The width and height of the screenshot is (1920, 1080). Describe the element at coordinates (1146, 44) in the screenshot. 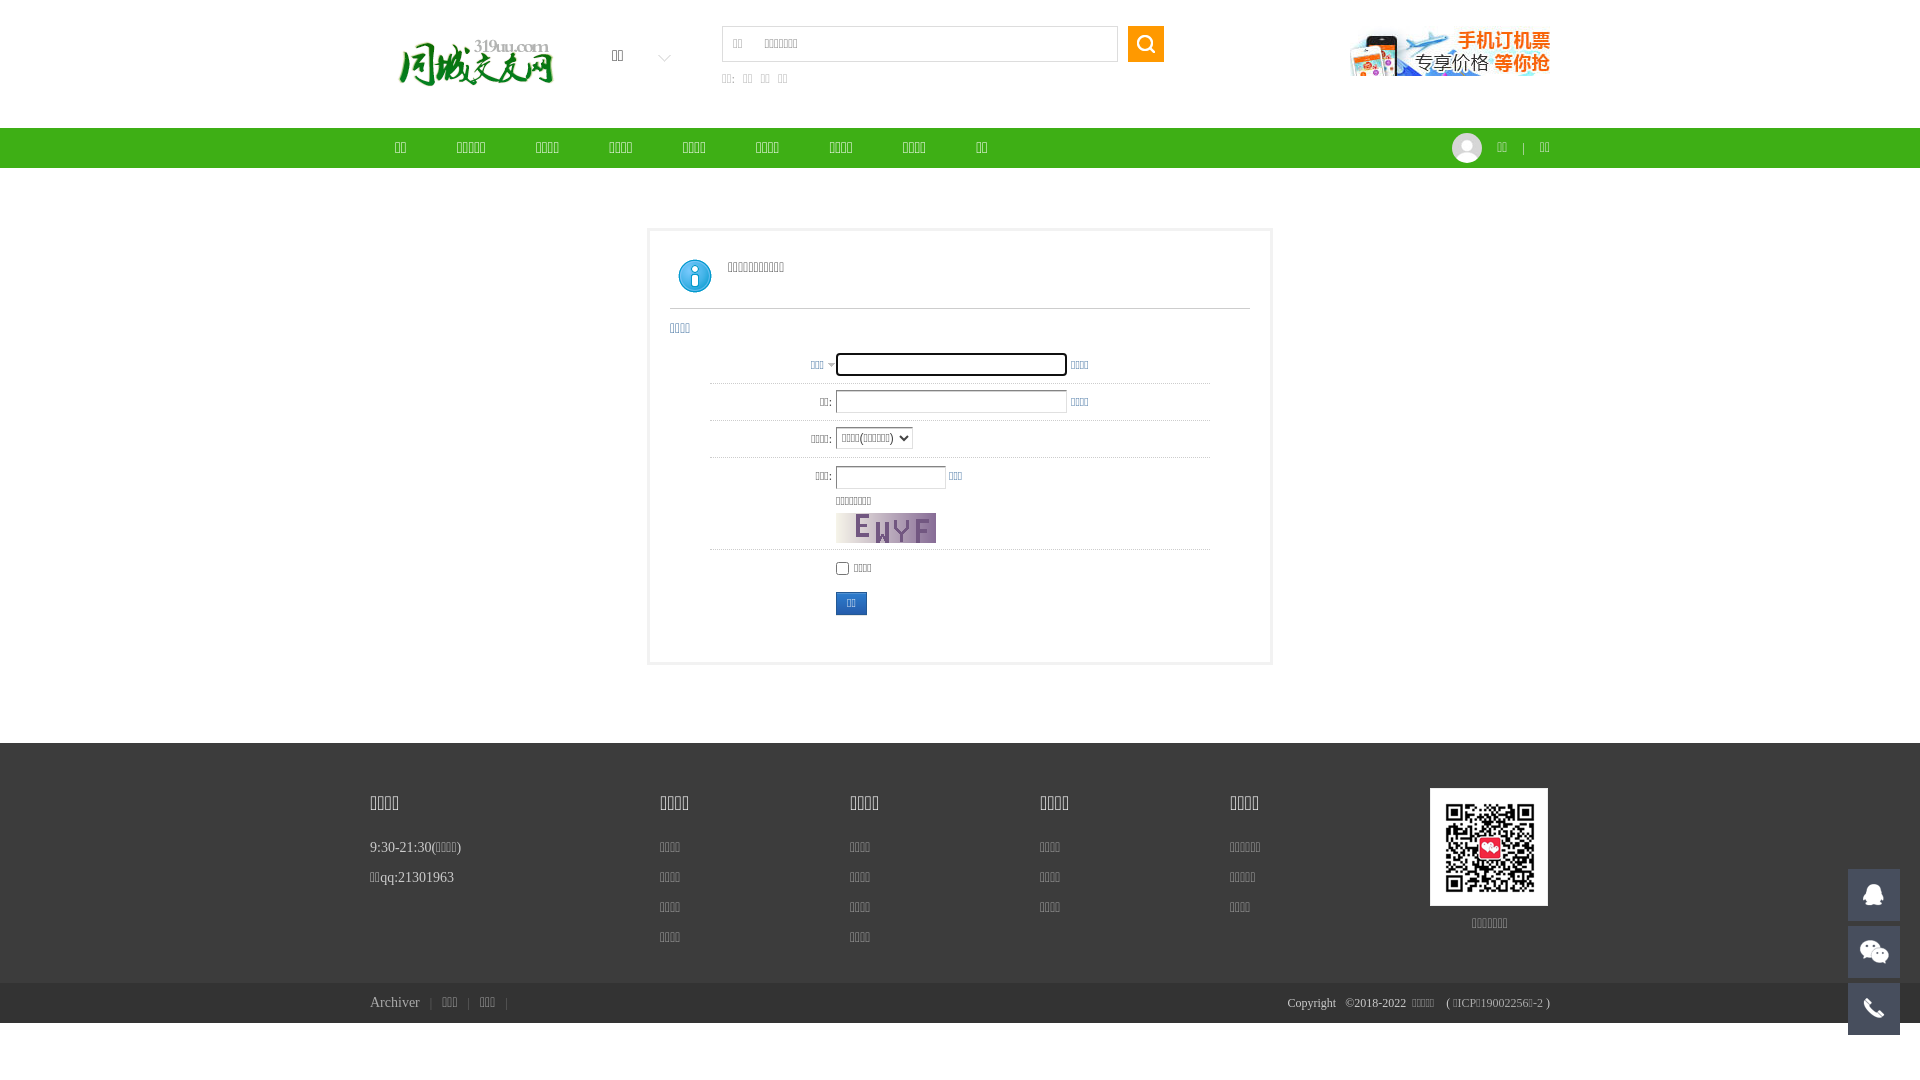

I see `true` at that location.